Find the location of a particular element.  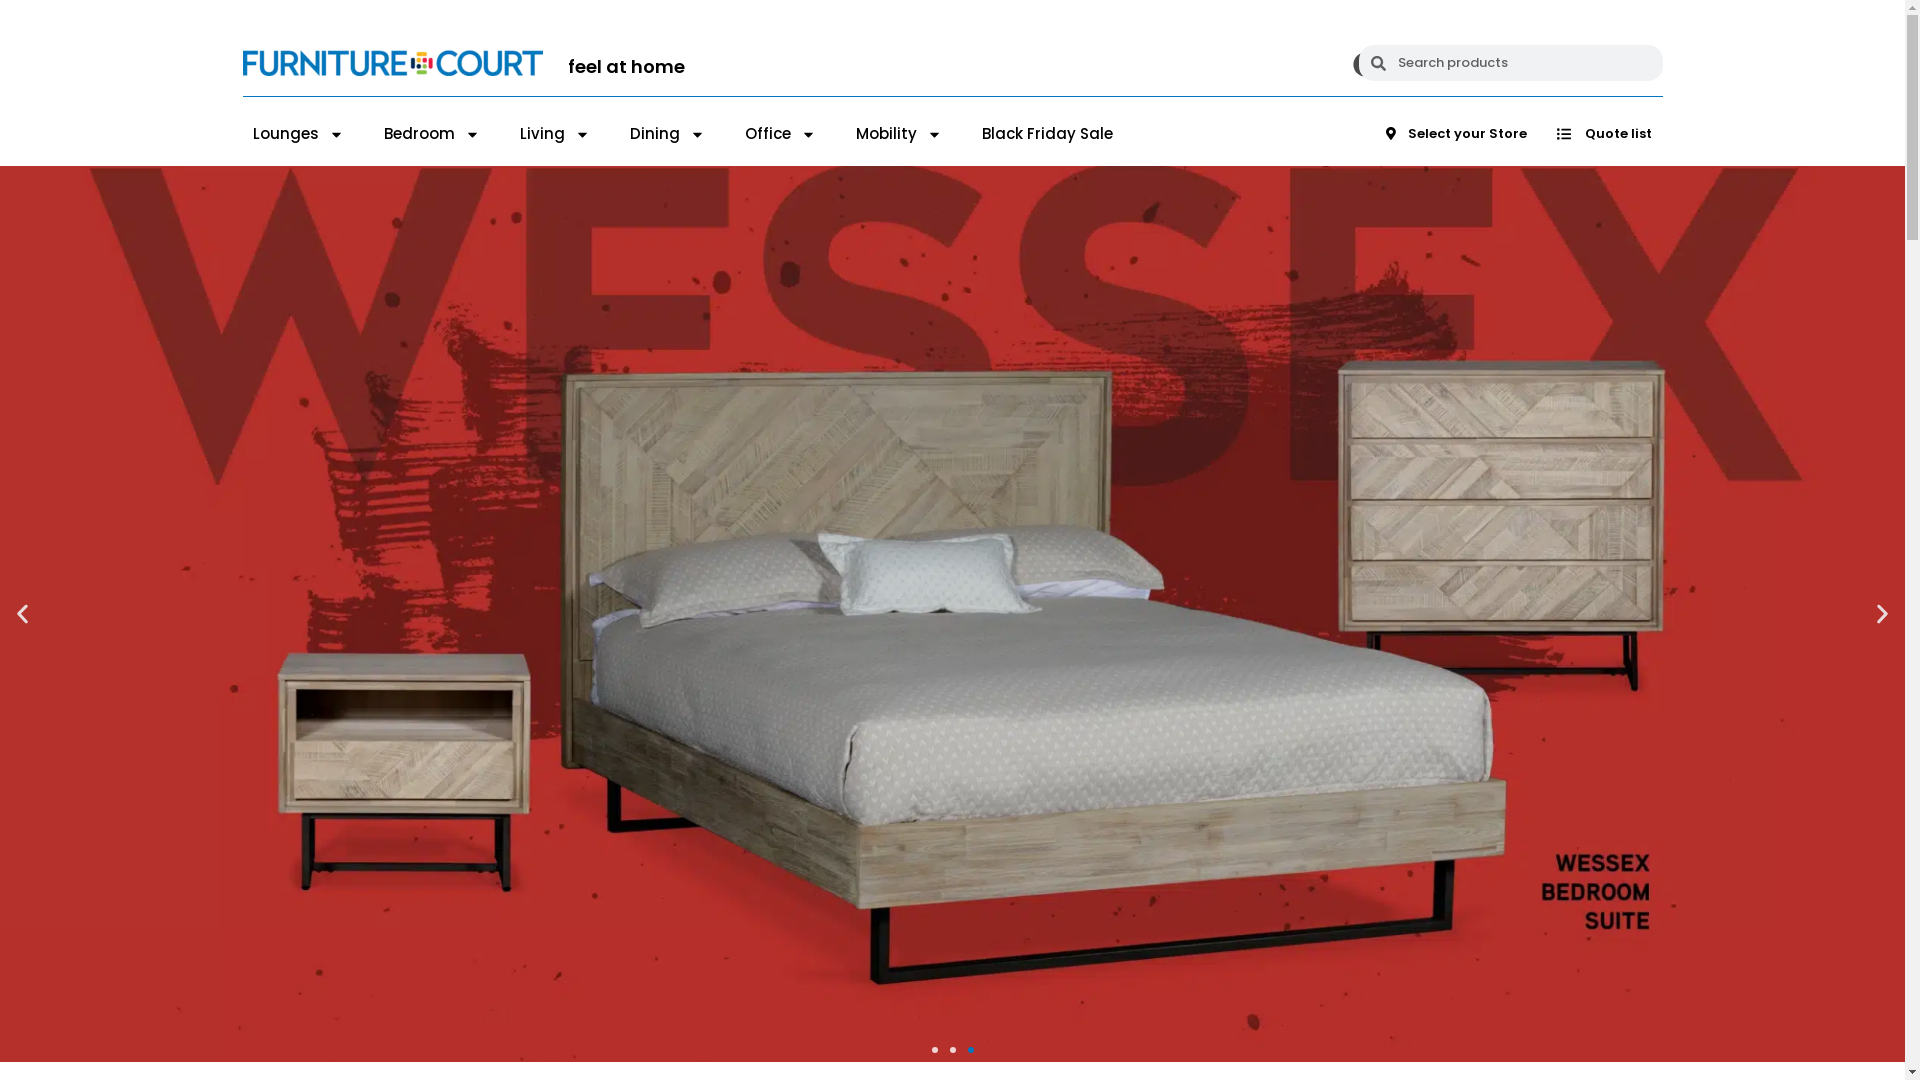

Black Friday Sale is located at coordinates (1048, 134).